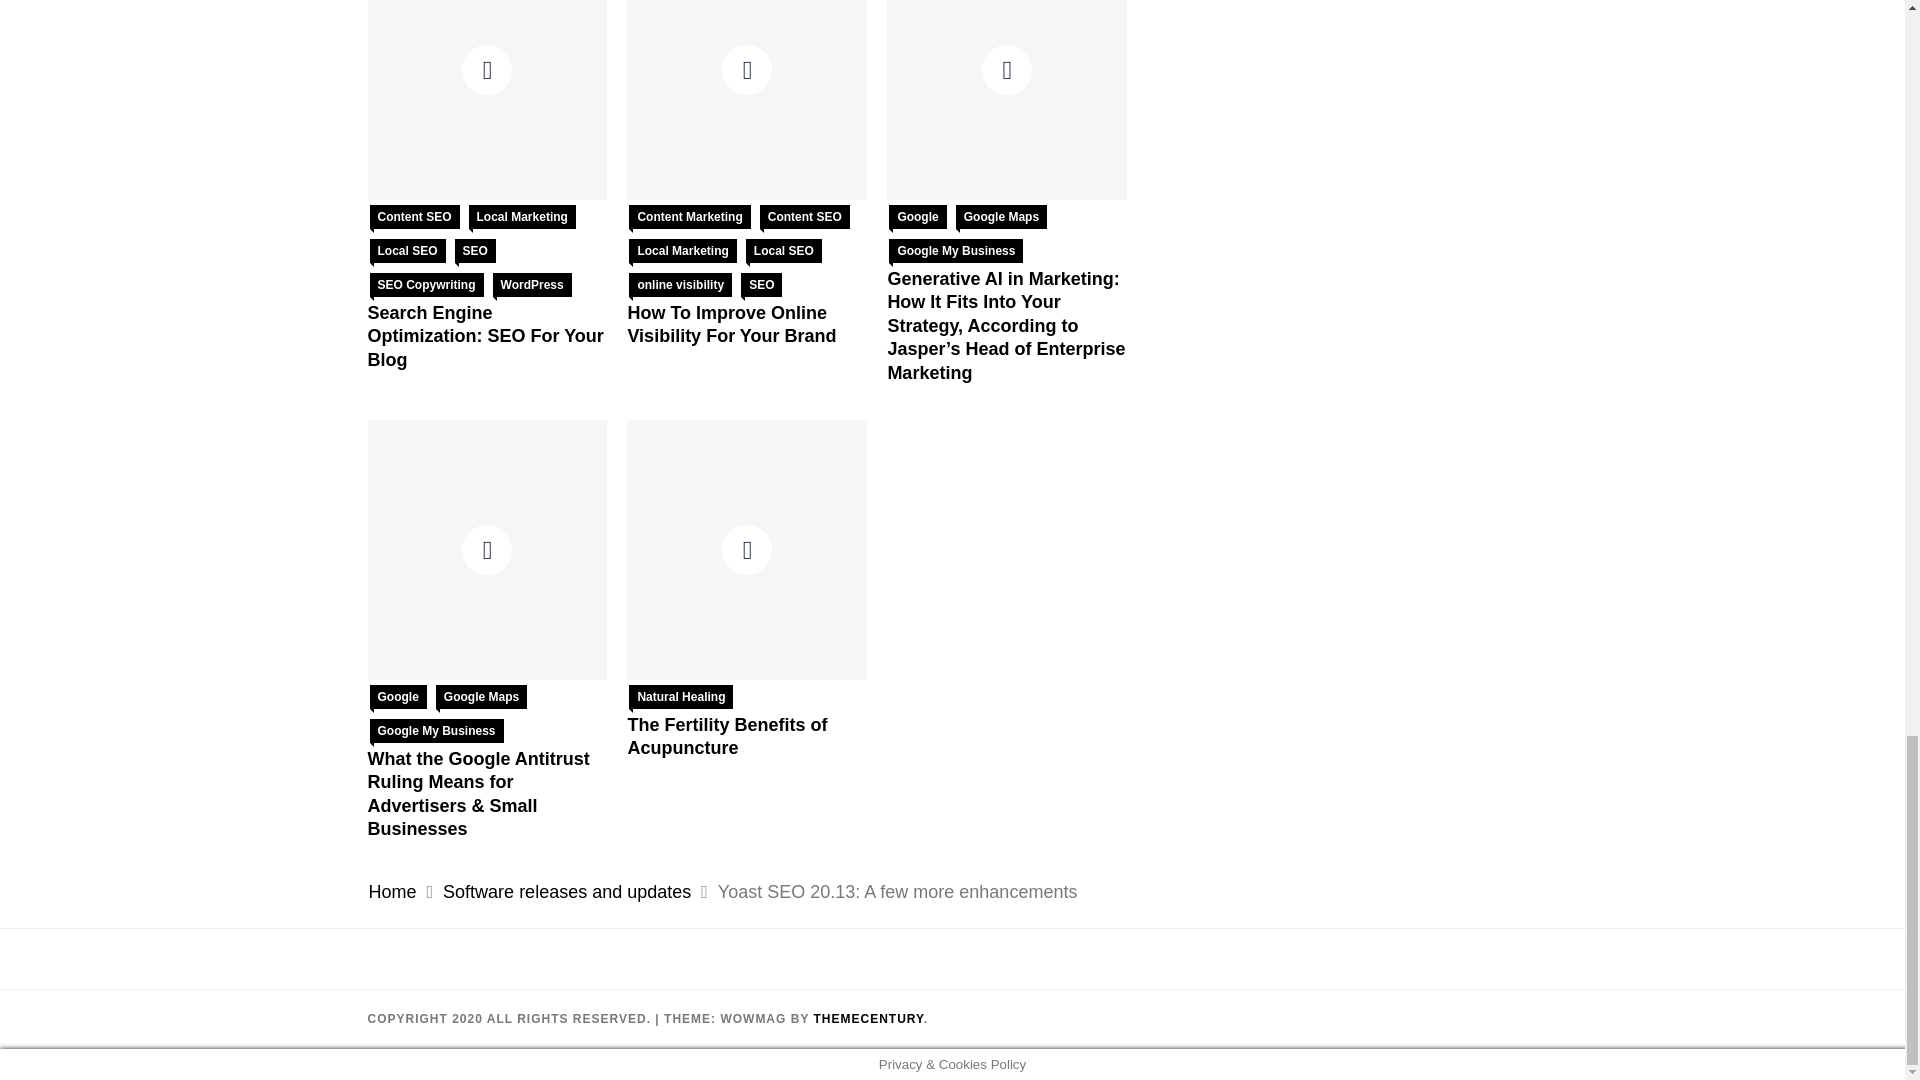 The height and width of the screenshot is (1080, 1920). What do you see at coordinates (408, 250) in the screenshot?
I see `Local SEO` at bounding box center [408, 250].